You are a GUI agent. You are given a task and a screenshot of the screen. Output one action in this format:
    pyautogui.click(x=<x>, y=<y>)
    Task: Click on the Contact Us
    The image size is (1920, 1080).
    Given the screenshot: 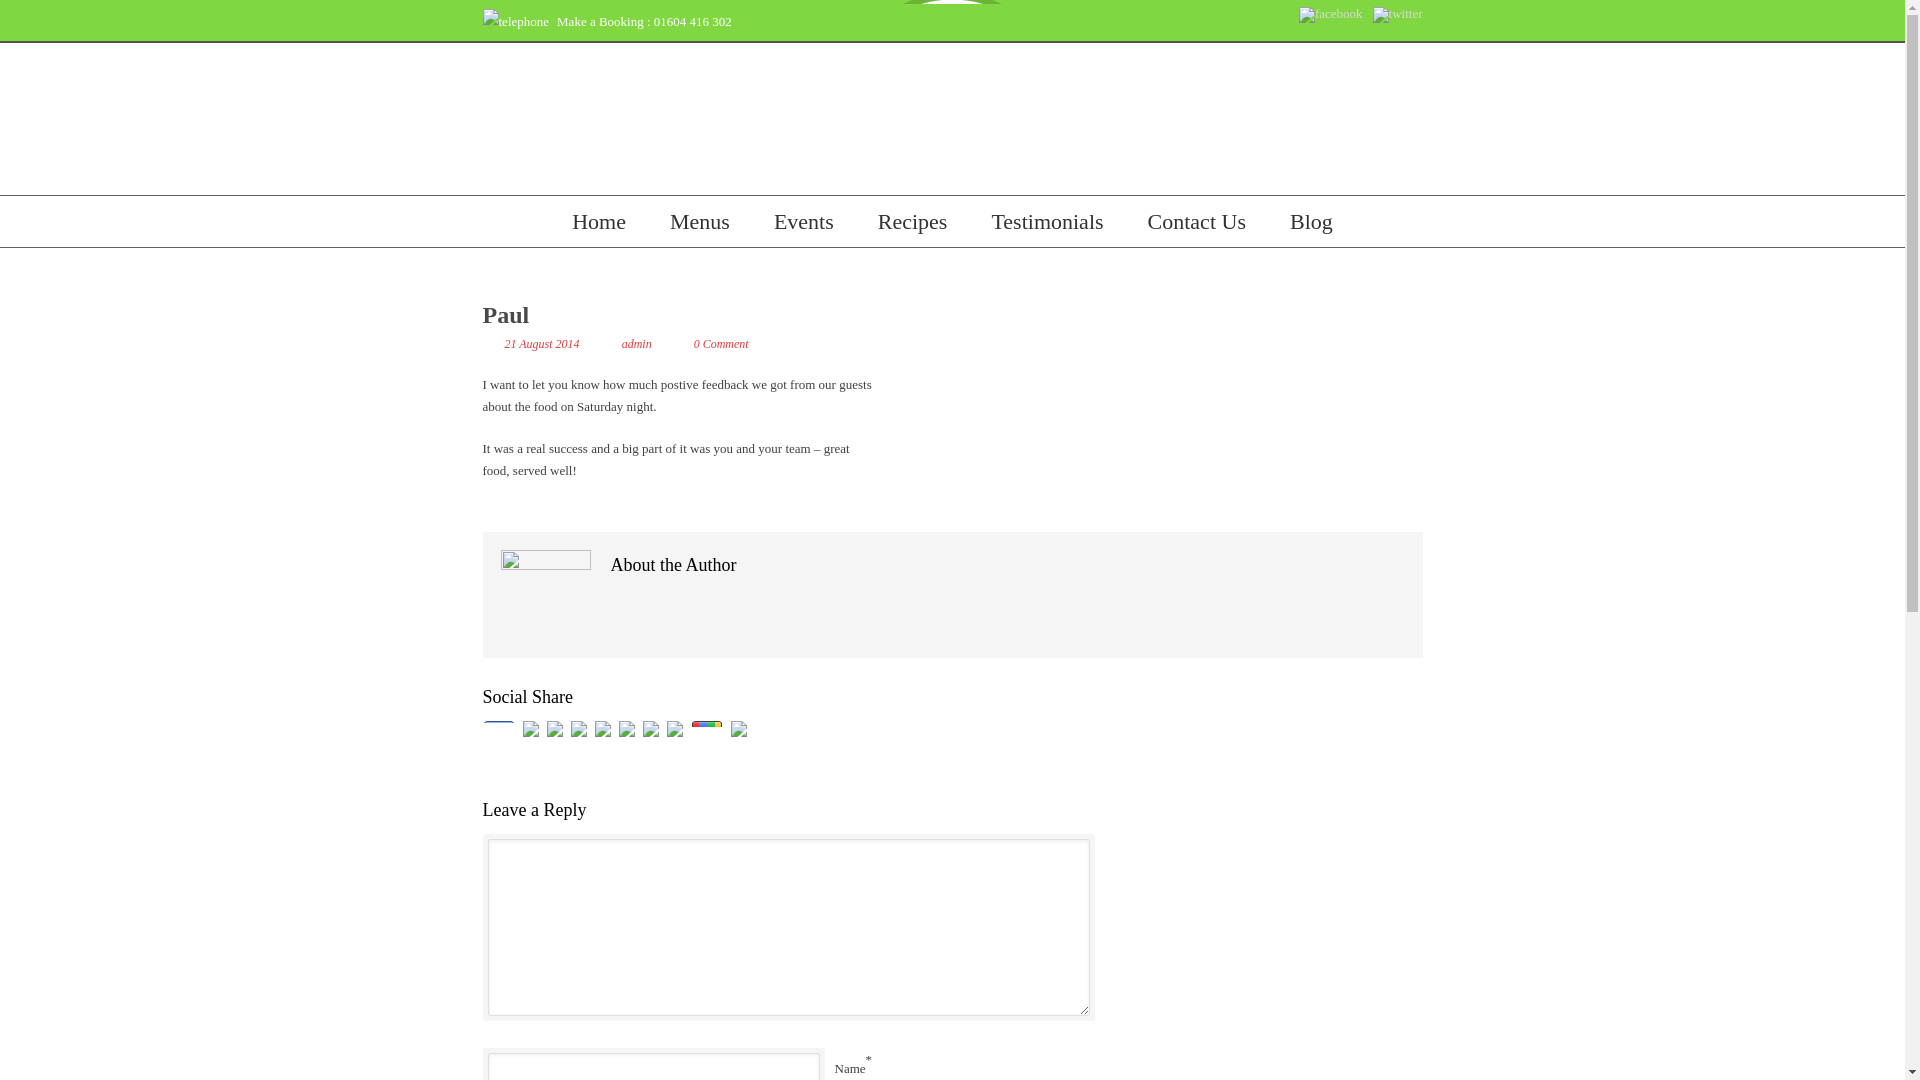 What is the action you would take?
    pyautogui.click(x=1197, y=222)
    